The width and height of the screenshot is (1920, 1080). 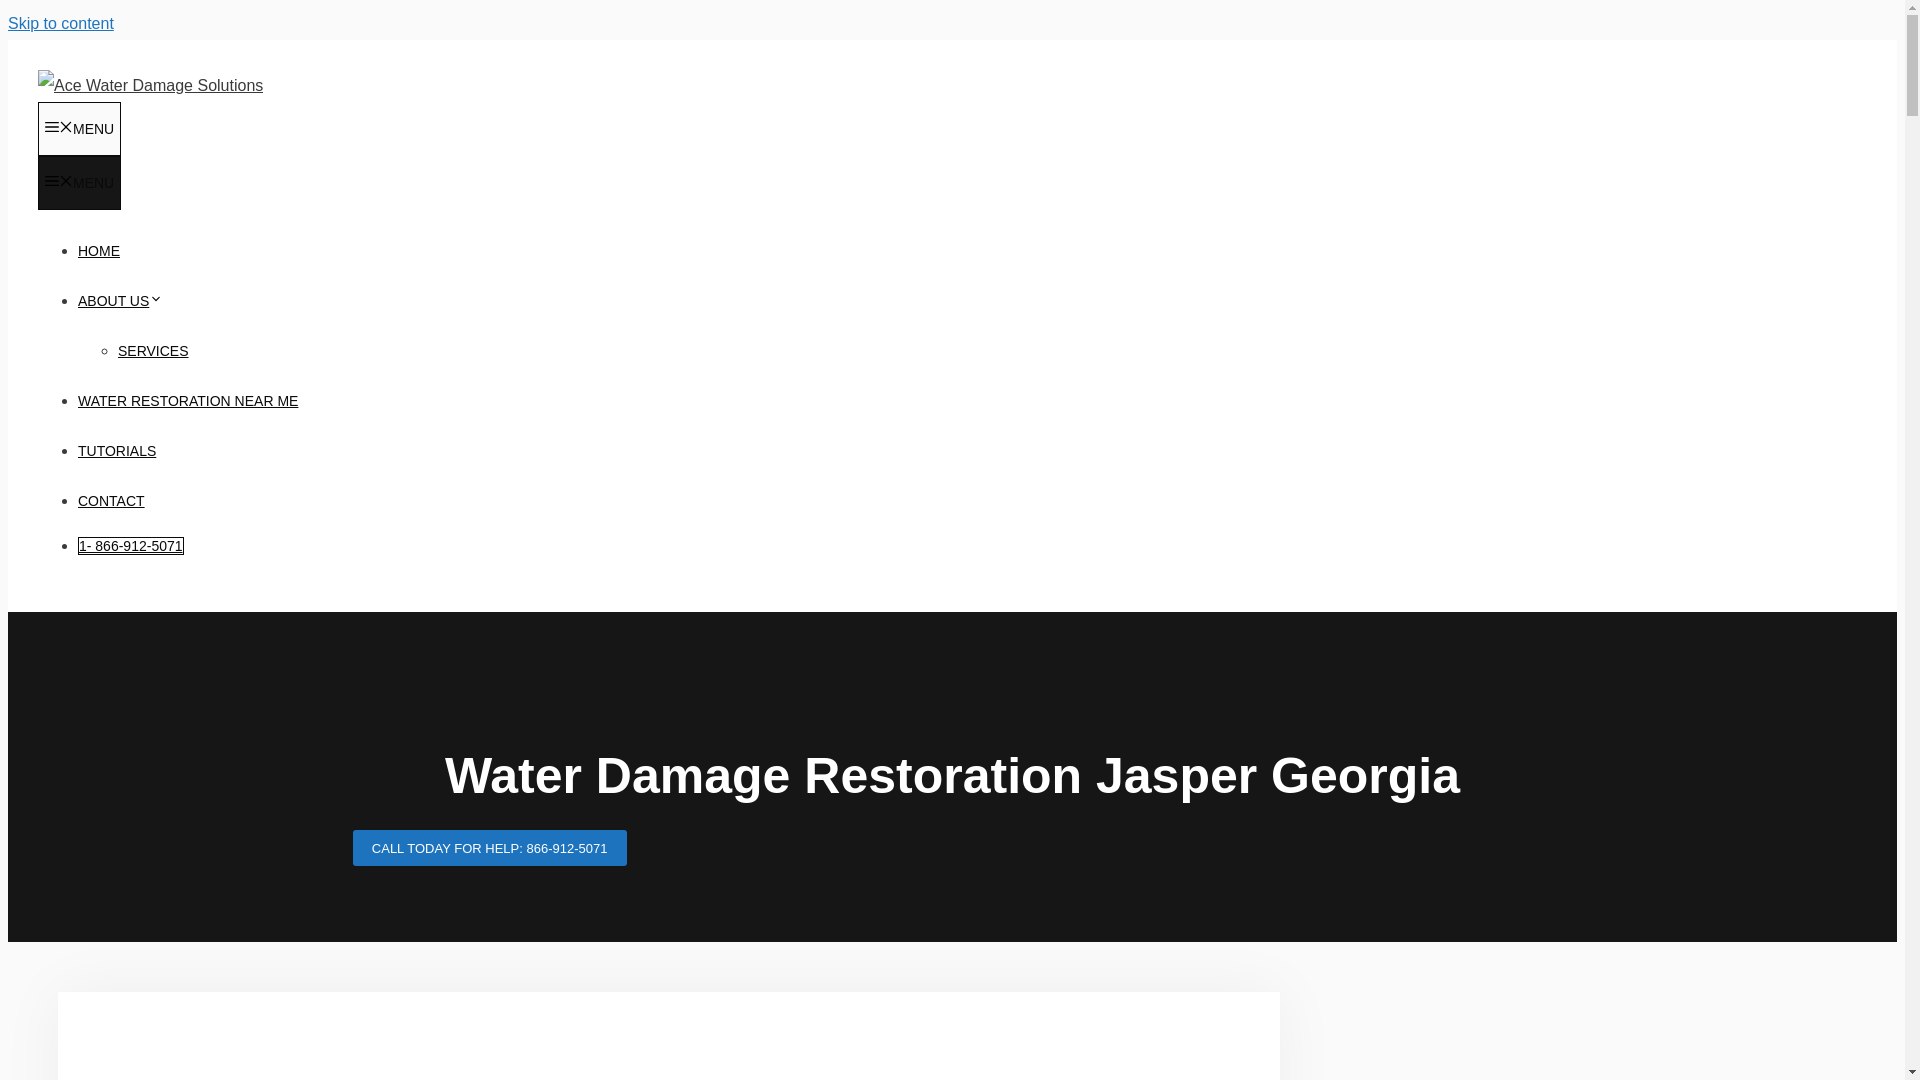 I want to click on Skip to content, so click(x=60, y=24).